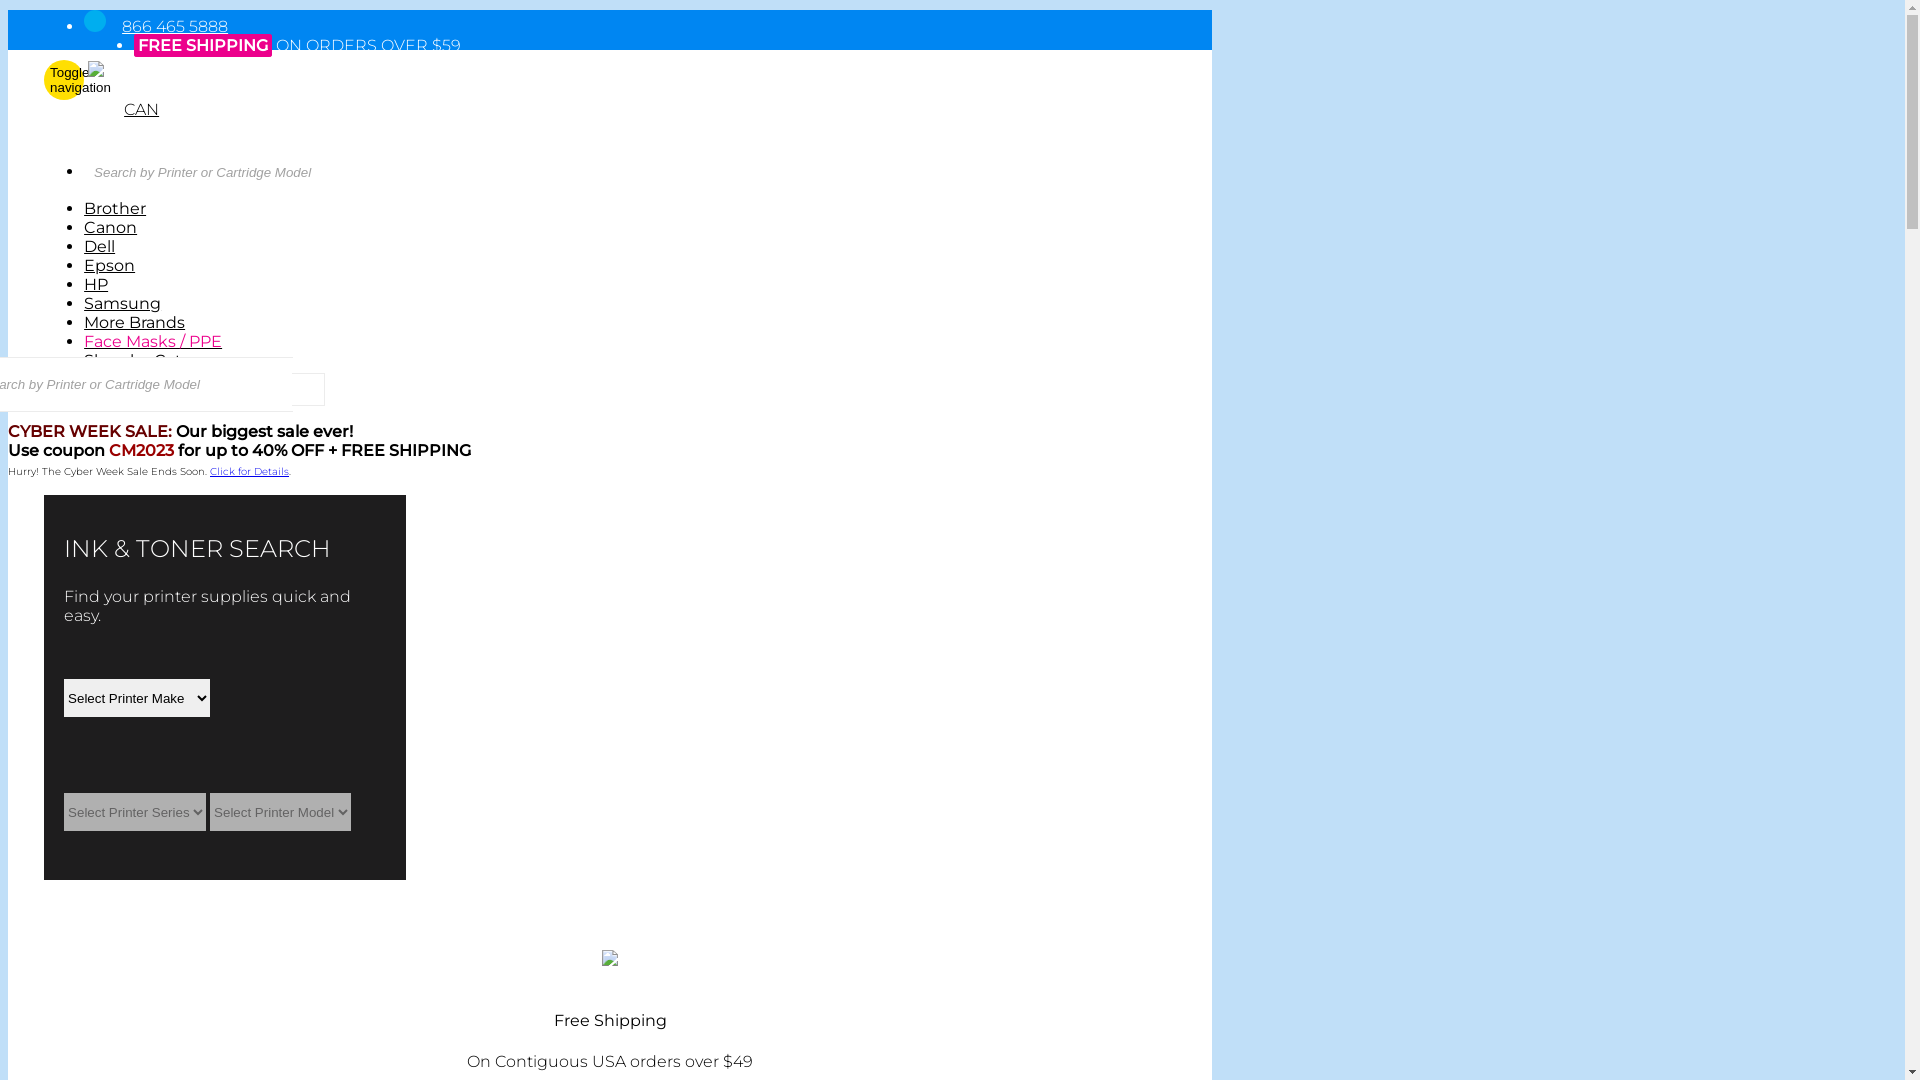 This screenshot has width=1920, height=1080. Describe the element at coordinates (104, 148) in the screenshot. I see `  Cart` at that location.